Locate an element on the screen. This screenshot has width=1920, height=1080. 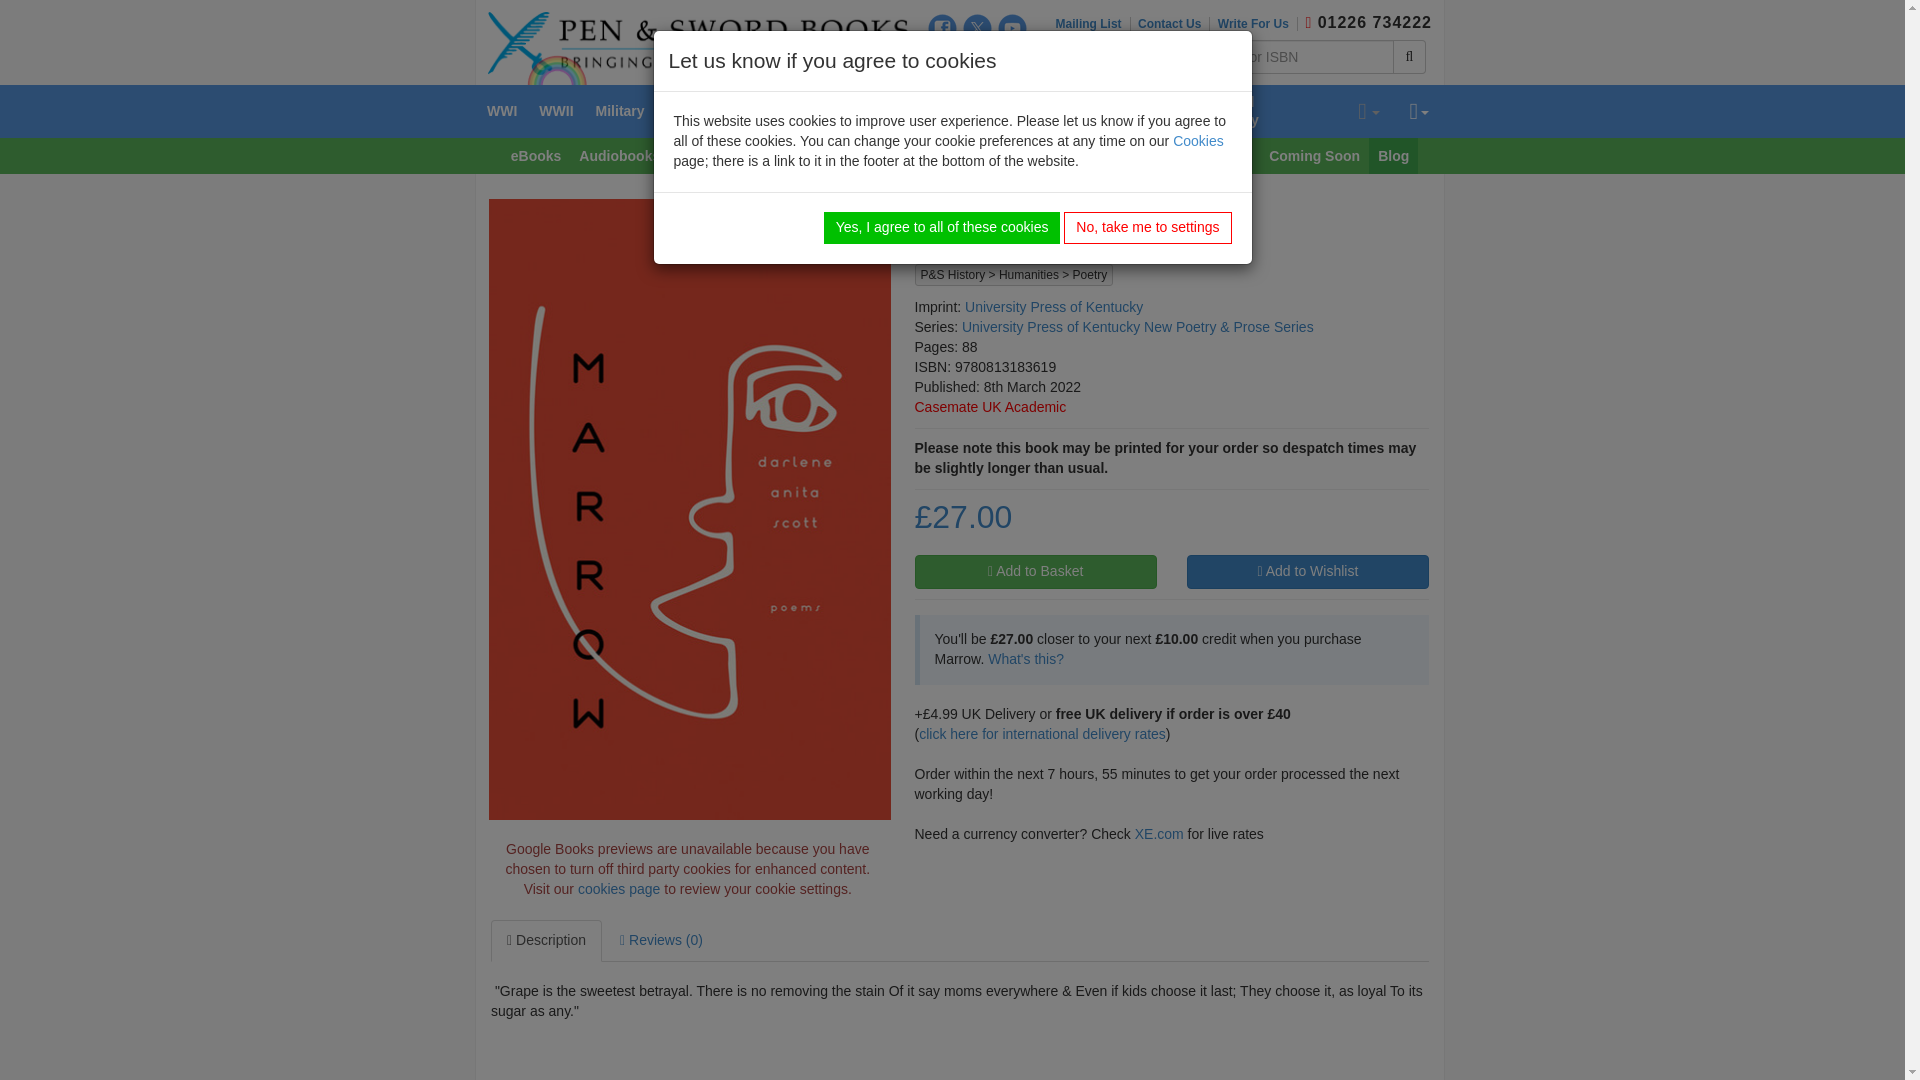
Facebook is located at coordinates (942, 28).